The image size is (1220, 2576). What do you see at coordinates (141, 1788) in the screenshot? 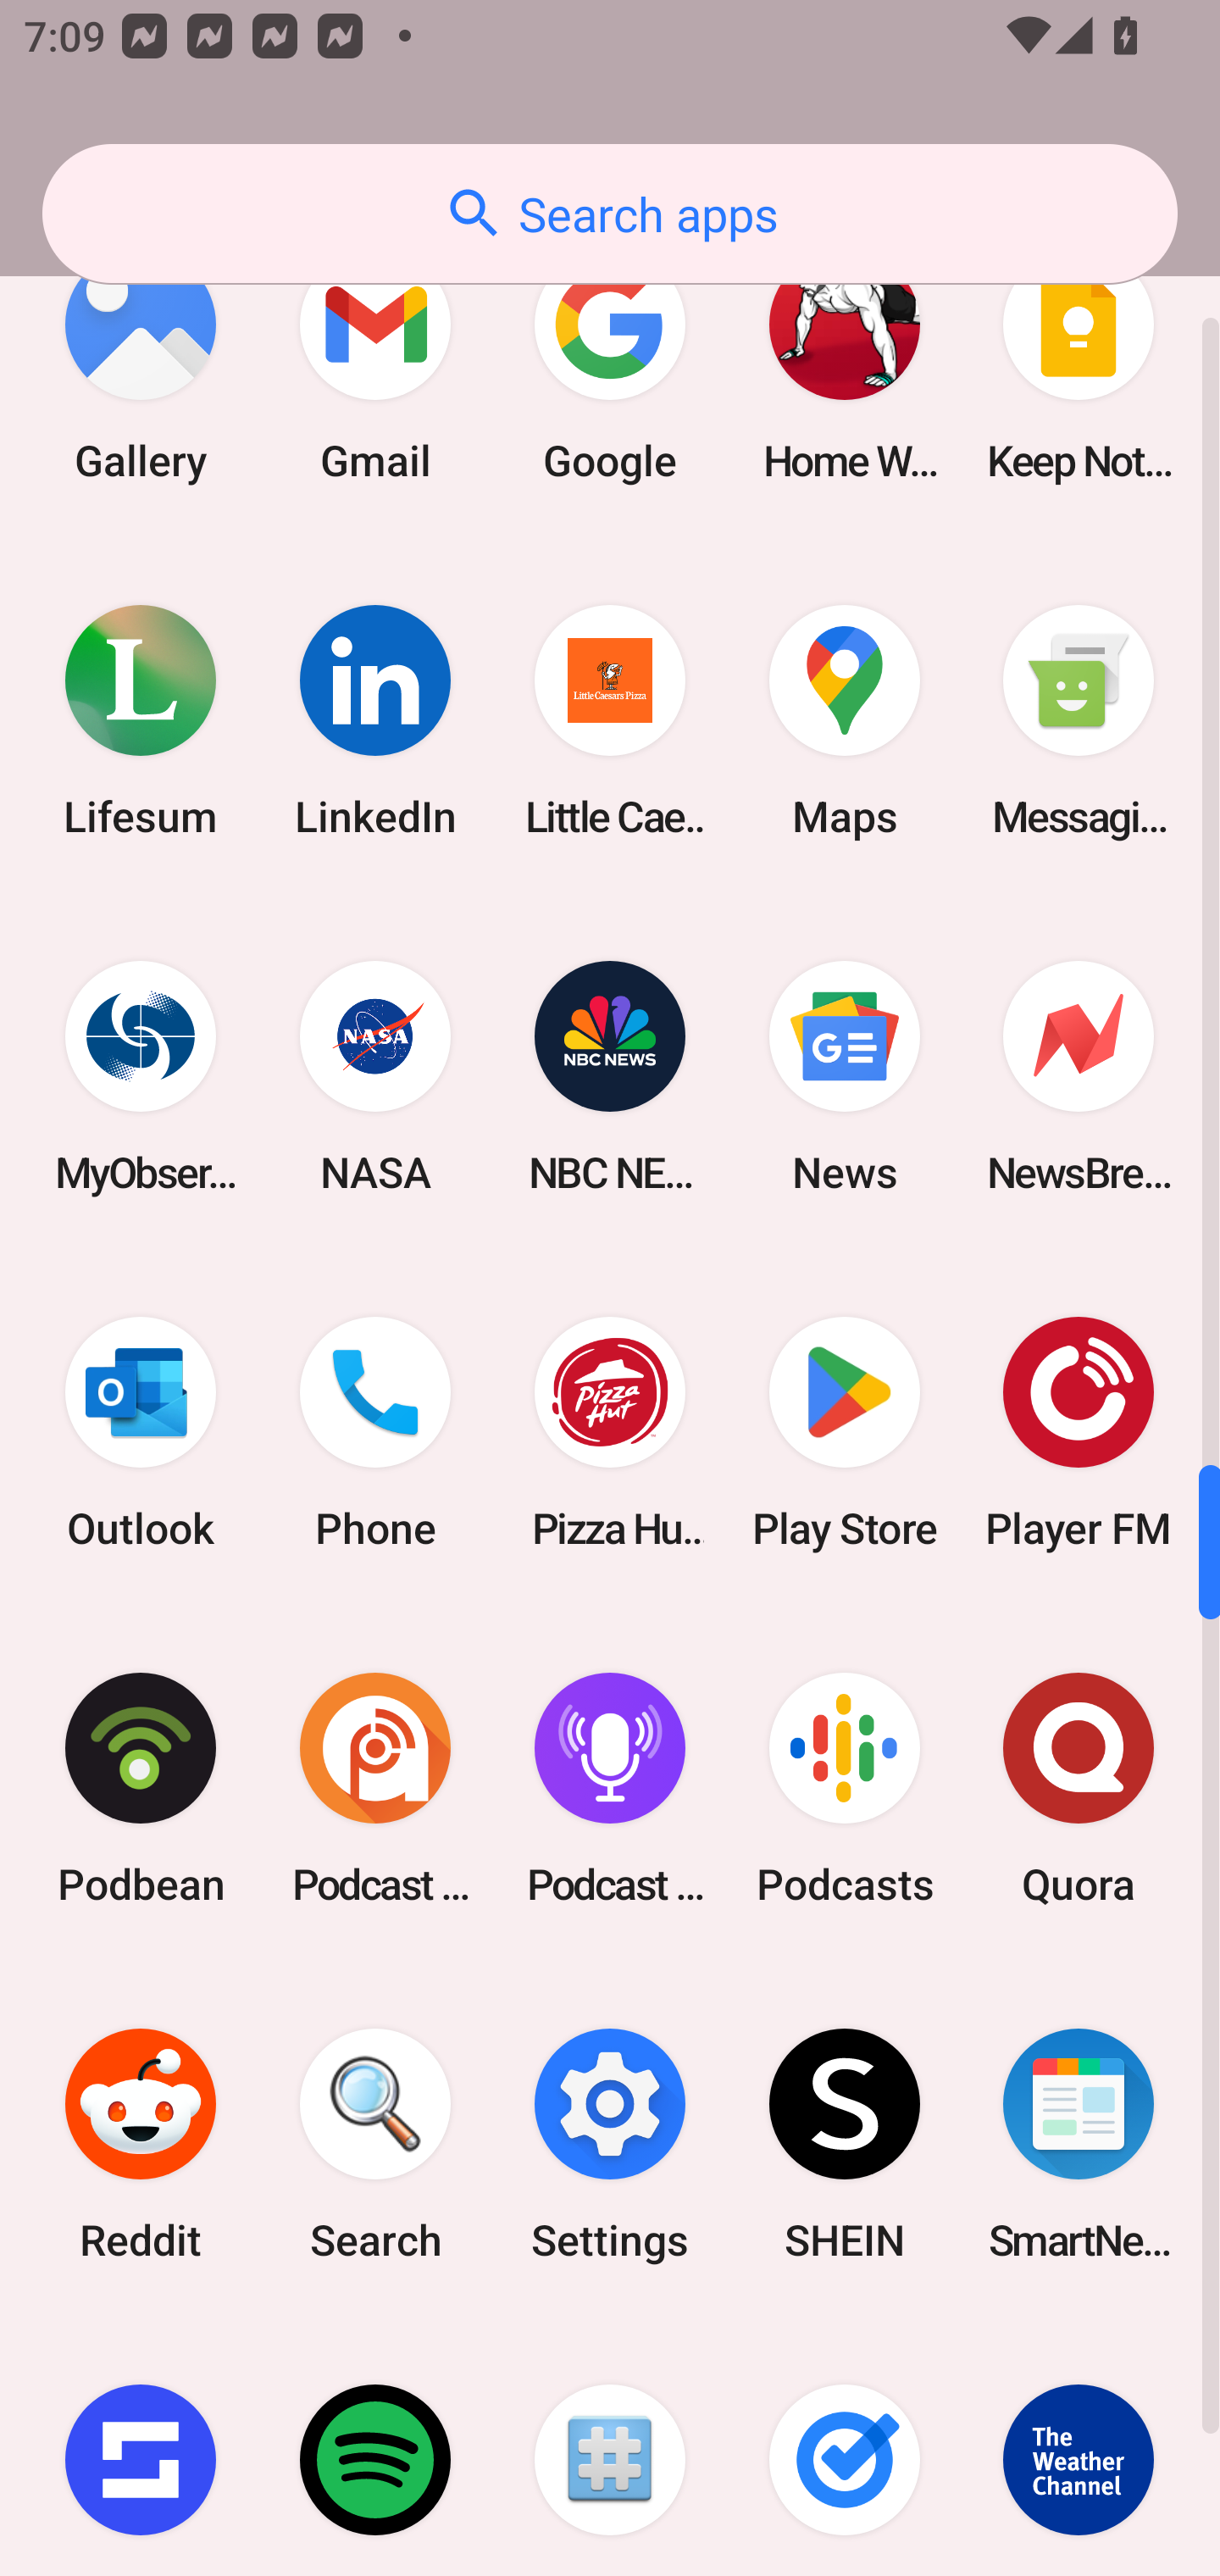
I see `Podbean` at bounding box center [141, 1788].